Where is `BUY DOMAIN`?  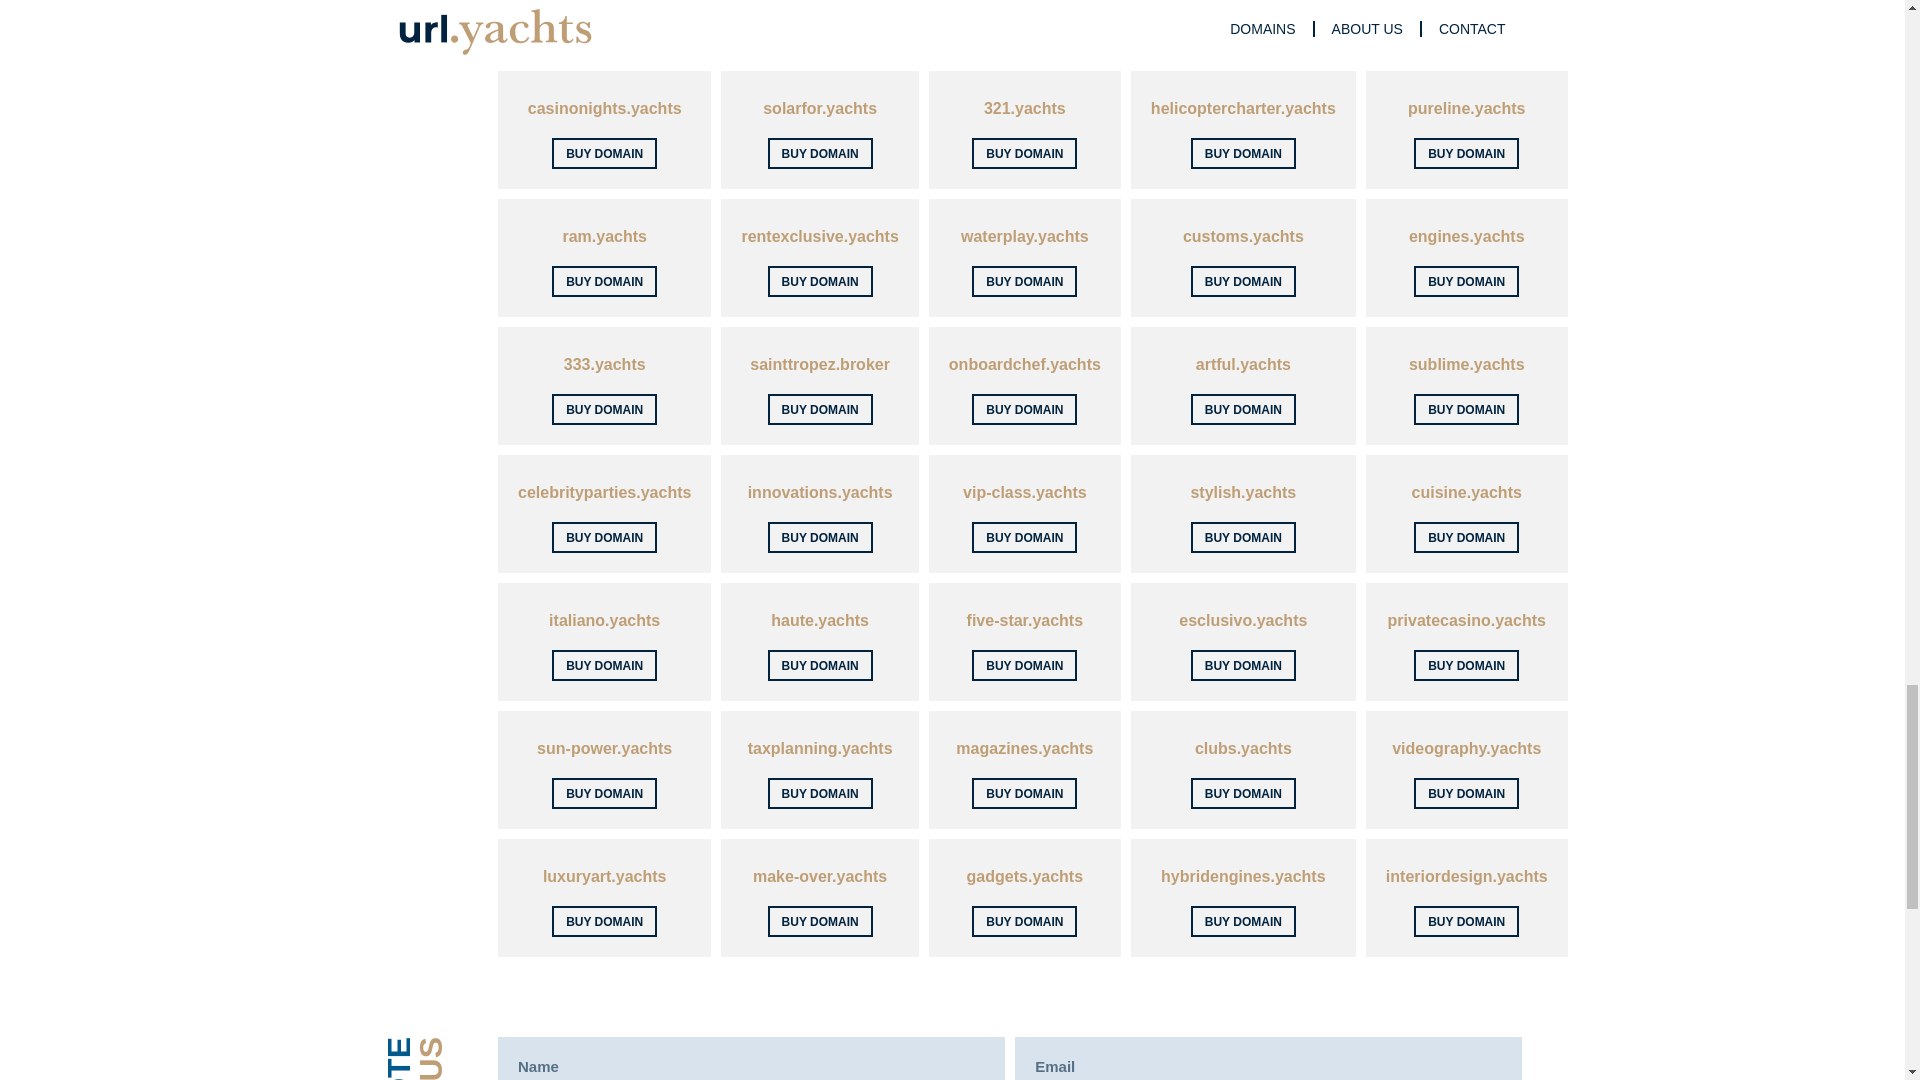 BUY DOMAIN is located at coordinates (604, 25).